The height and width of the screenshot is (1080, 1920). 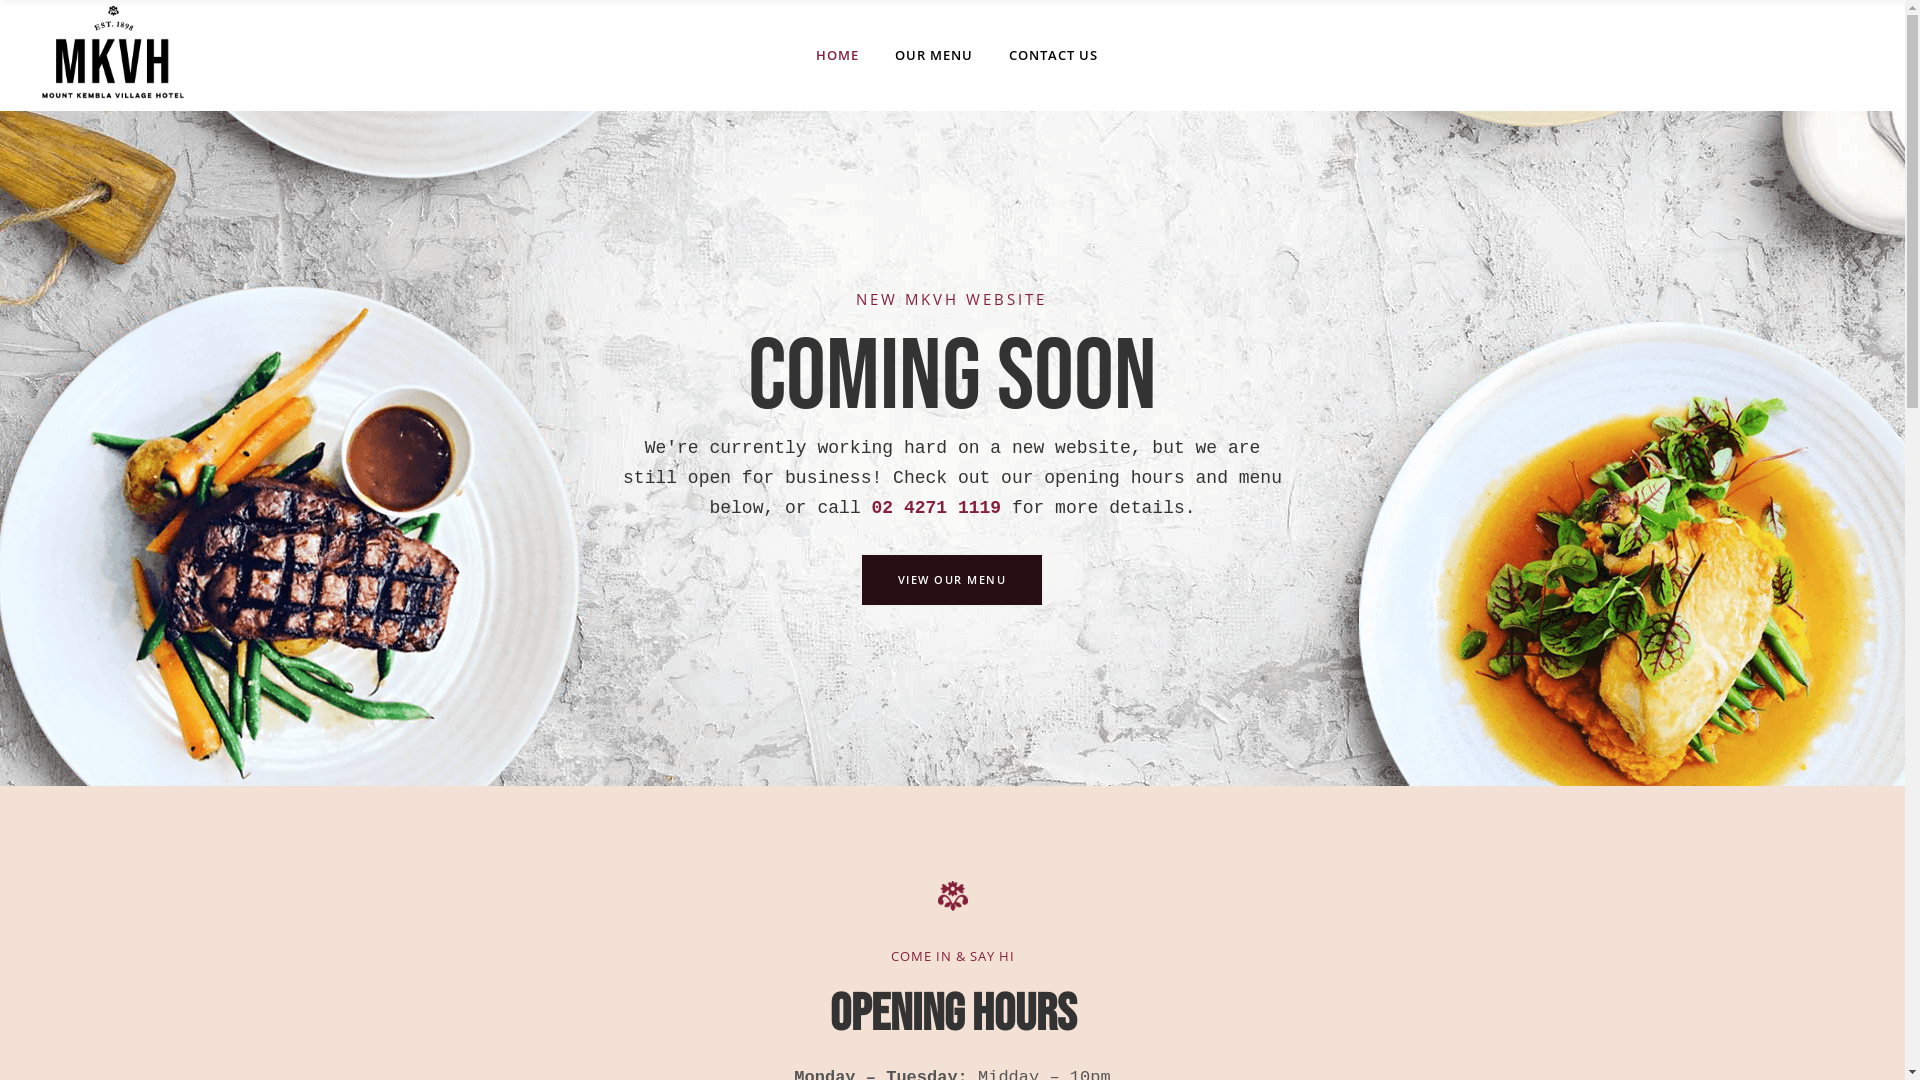 What do you see at coordinates (838, 56) in the screenshot?
I see `HOME` at bounding box center [838, 56].